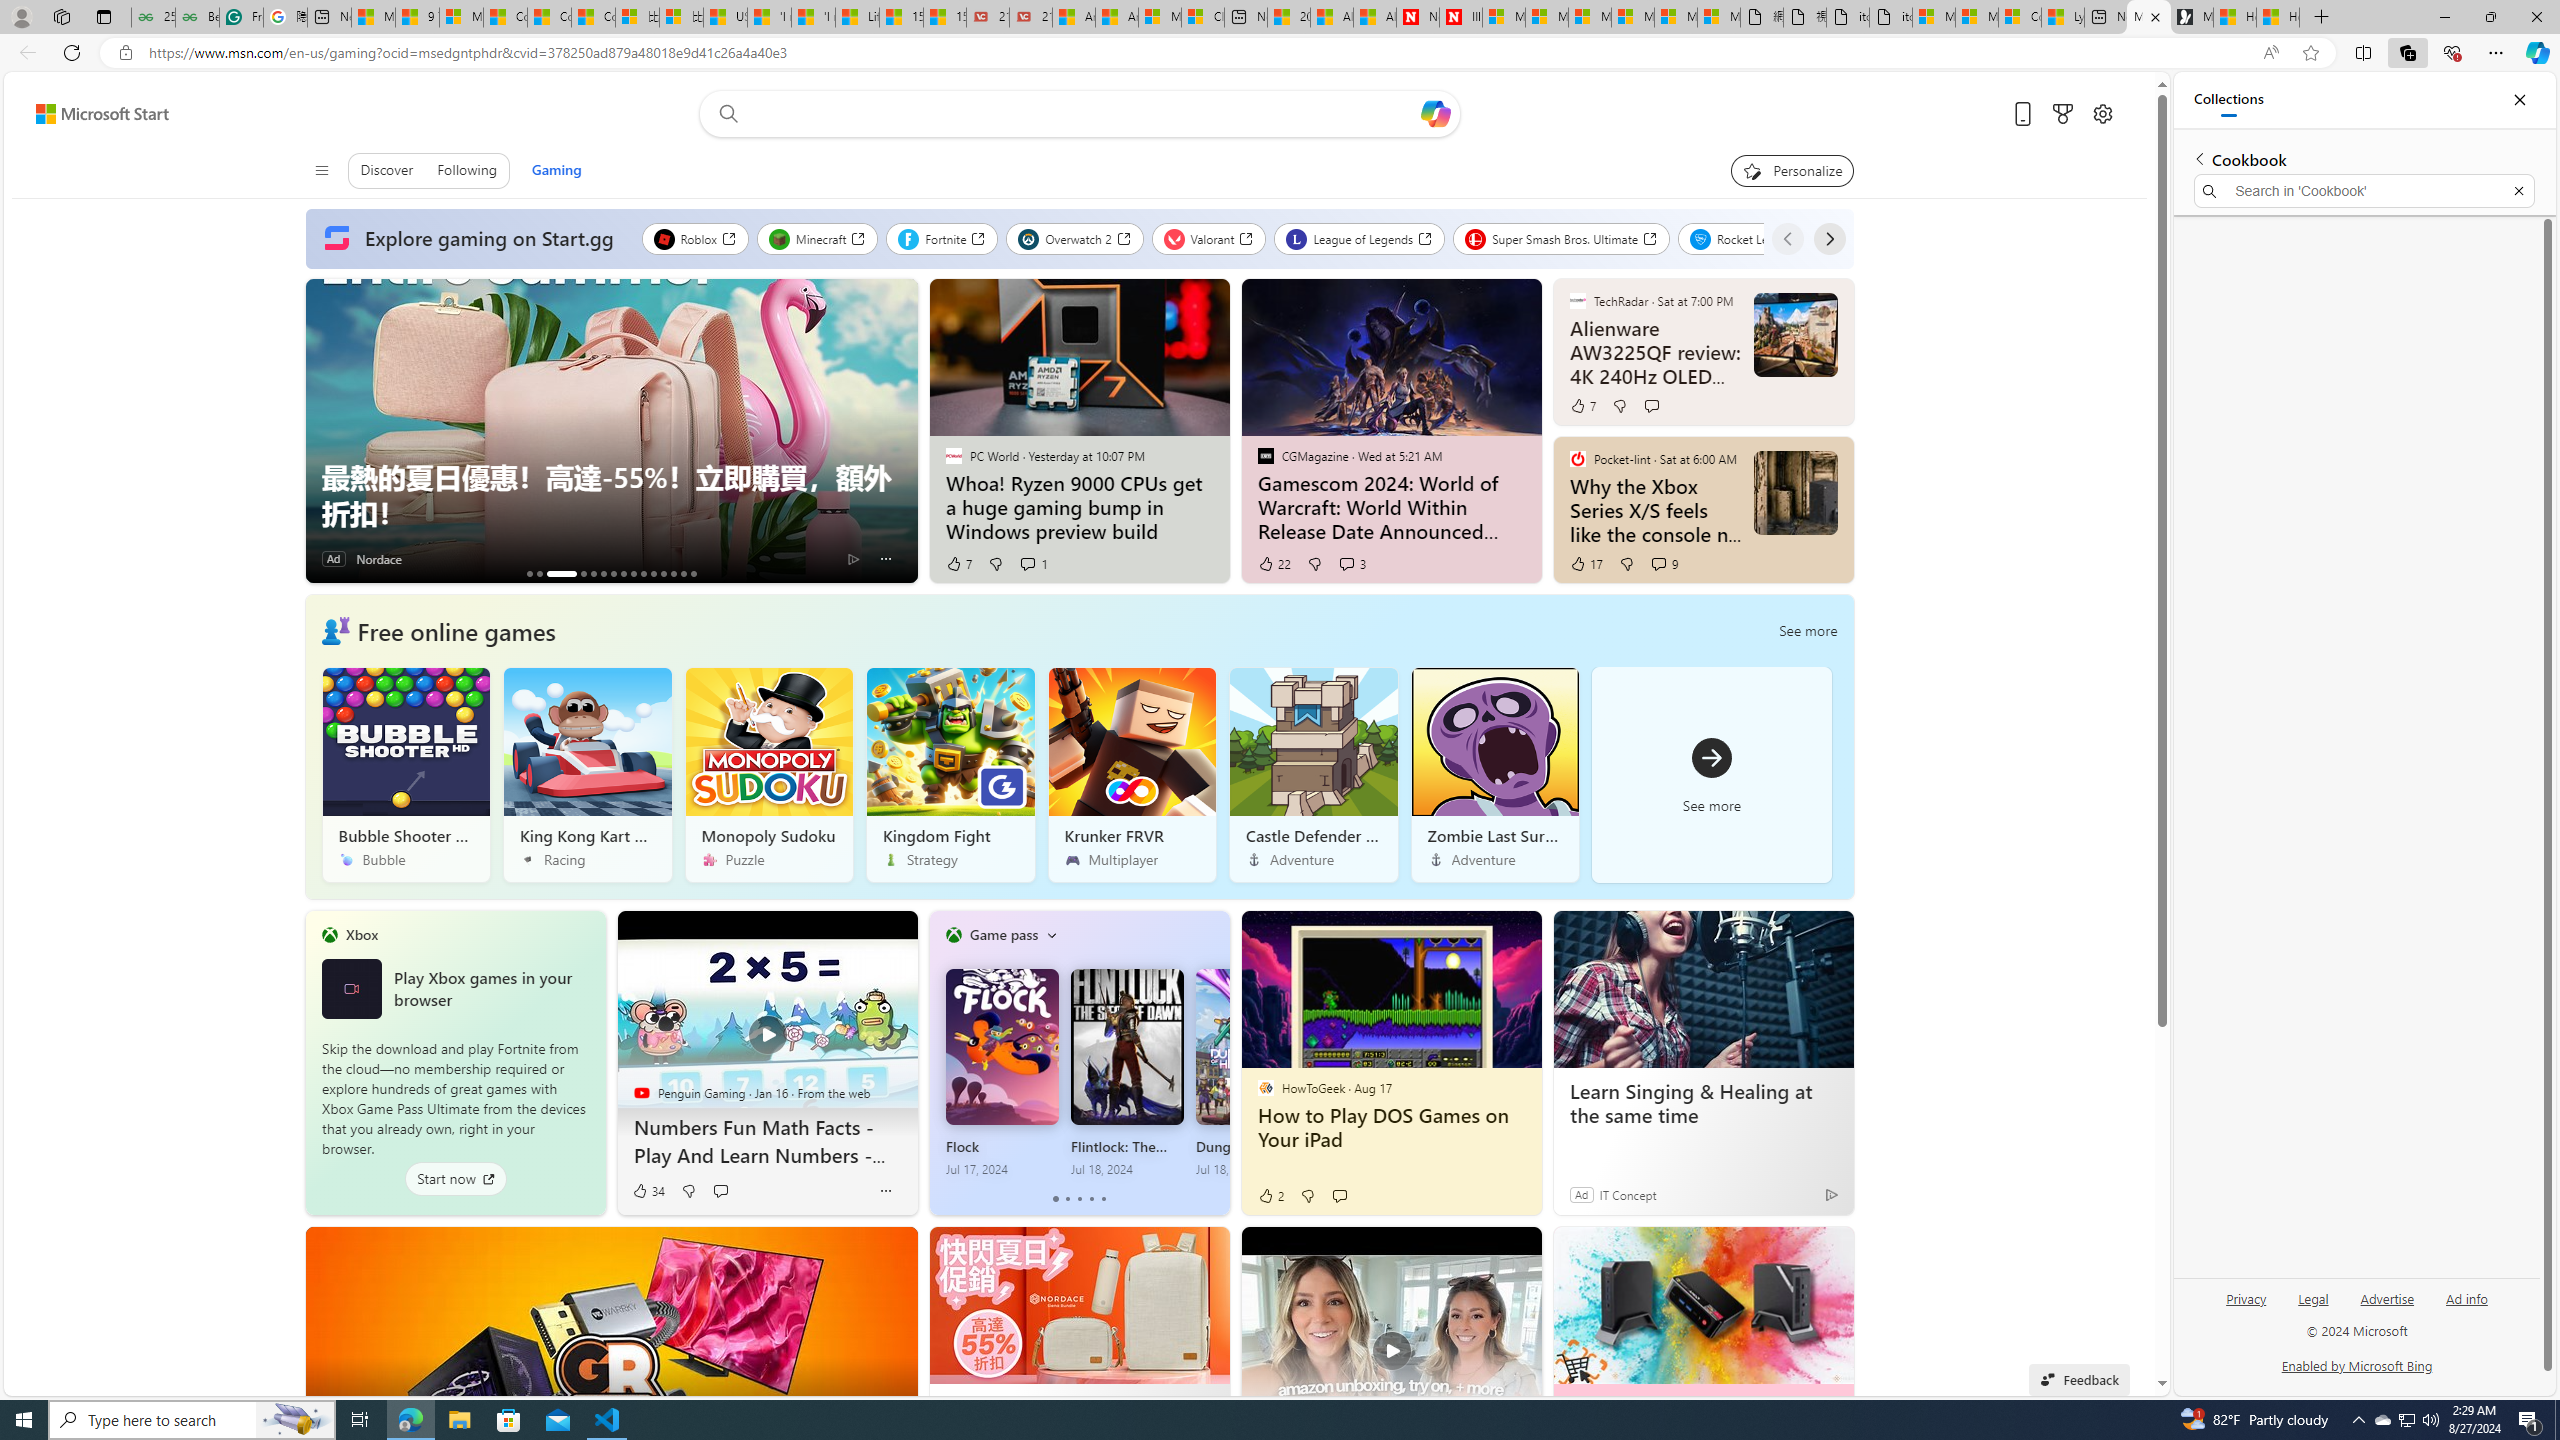 The width and height of the screenshot is (2560, 1440). Describe the element at coordinates (1752, 238) in the screenshot. I see `Rocket League` at that location.